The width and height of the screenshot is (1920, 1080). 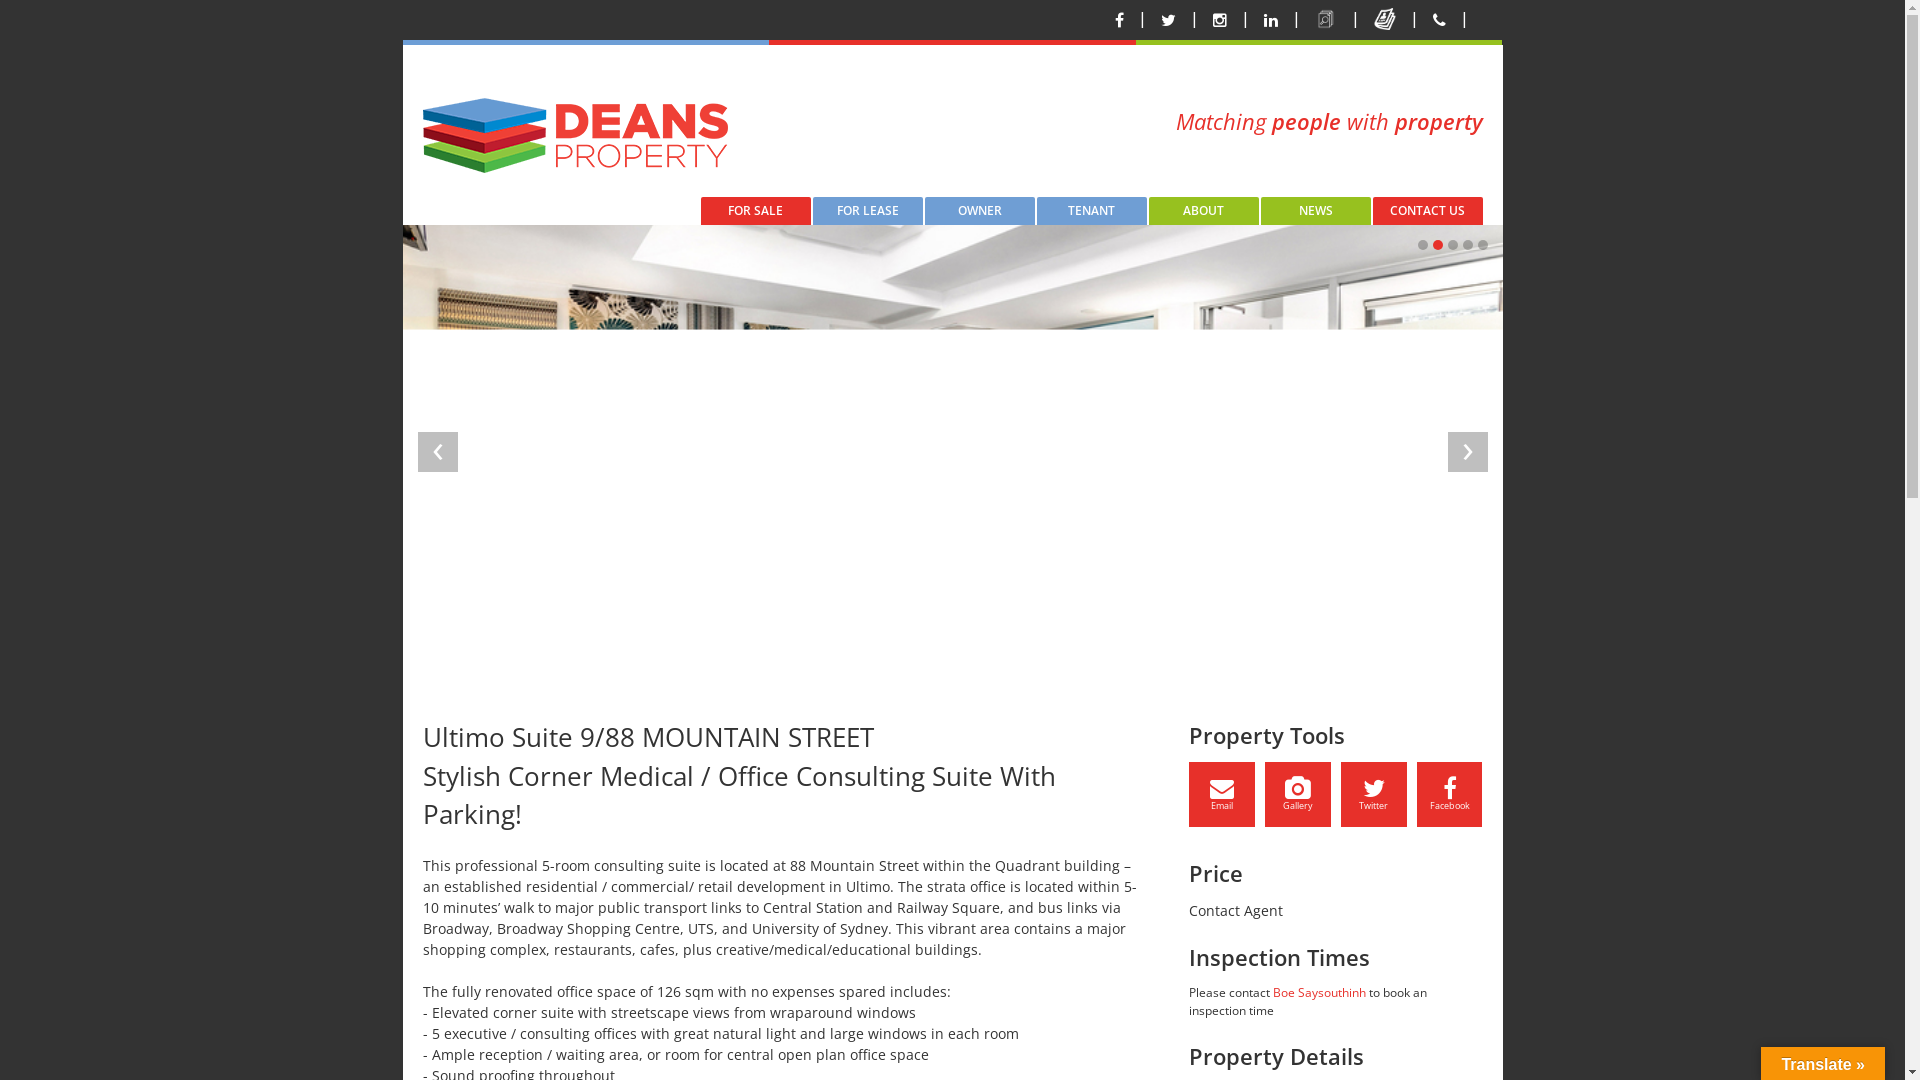 What do you see at coordinates (1271, 20) in the screenshot?
I see `Linkedin` at bounding box center [1271, 20].